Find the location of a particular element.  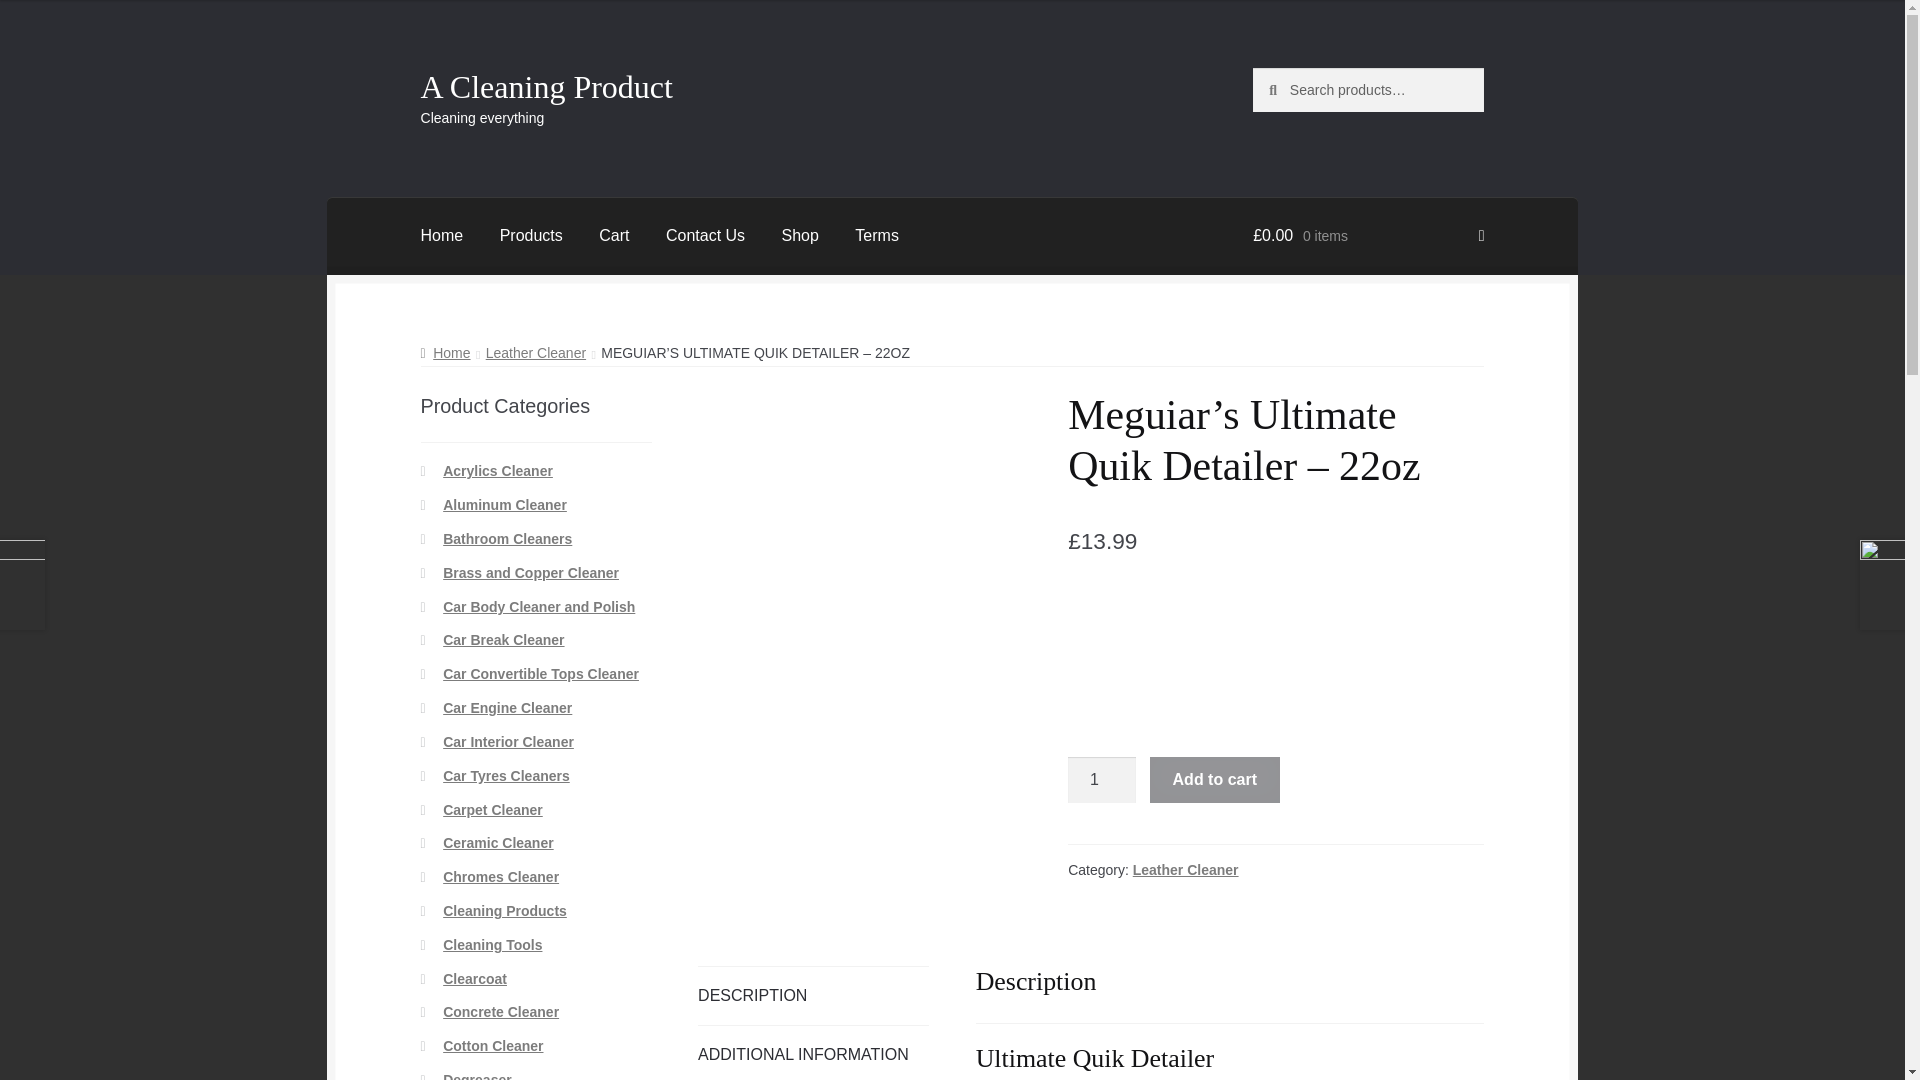

A Cleaning Product is located at coordinates (546, 86).